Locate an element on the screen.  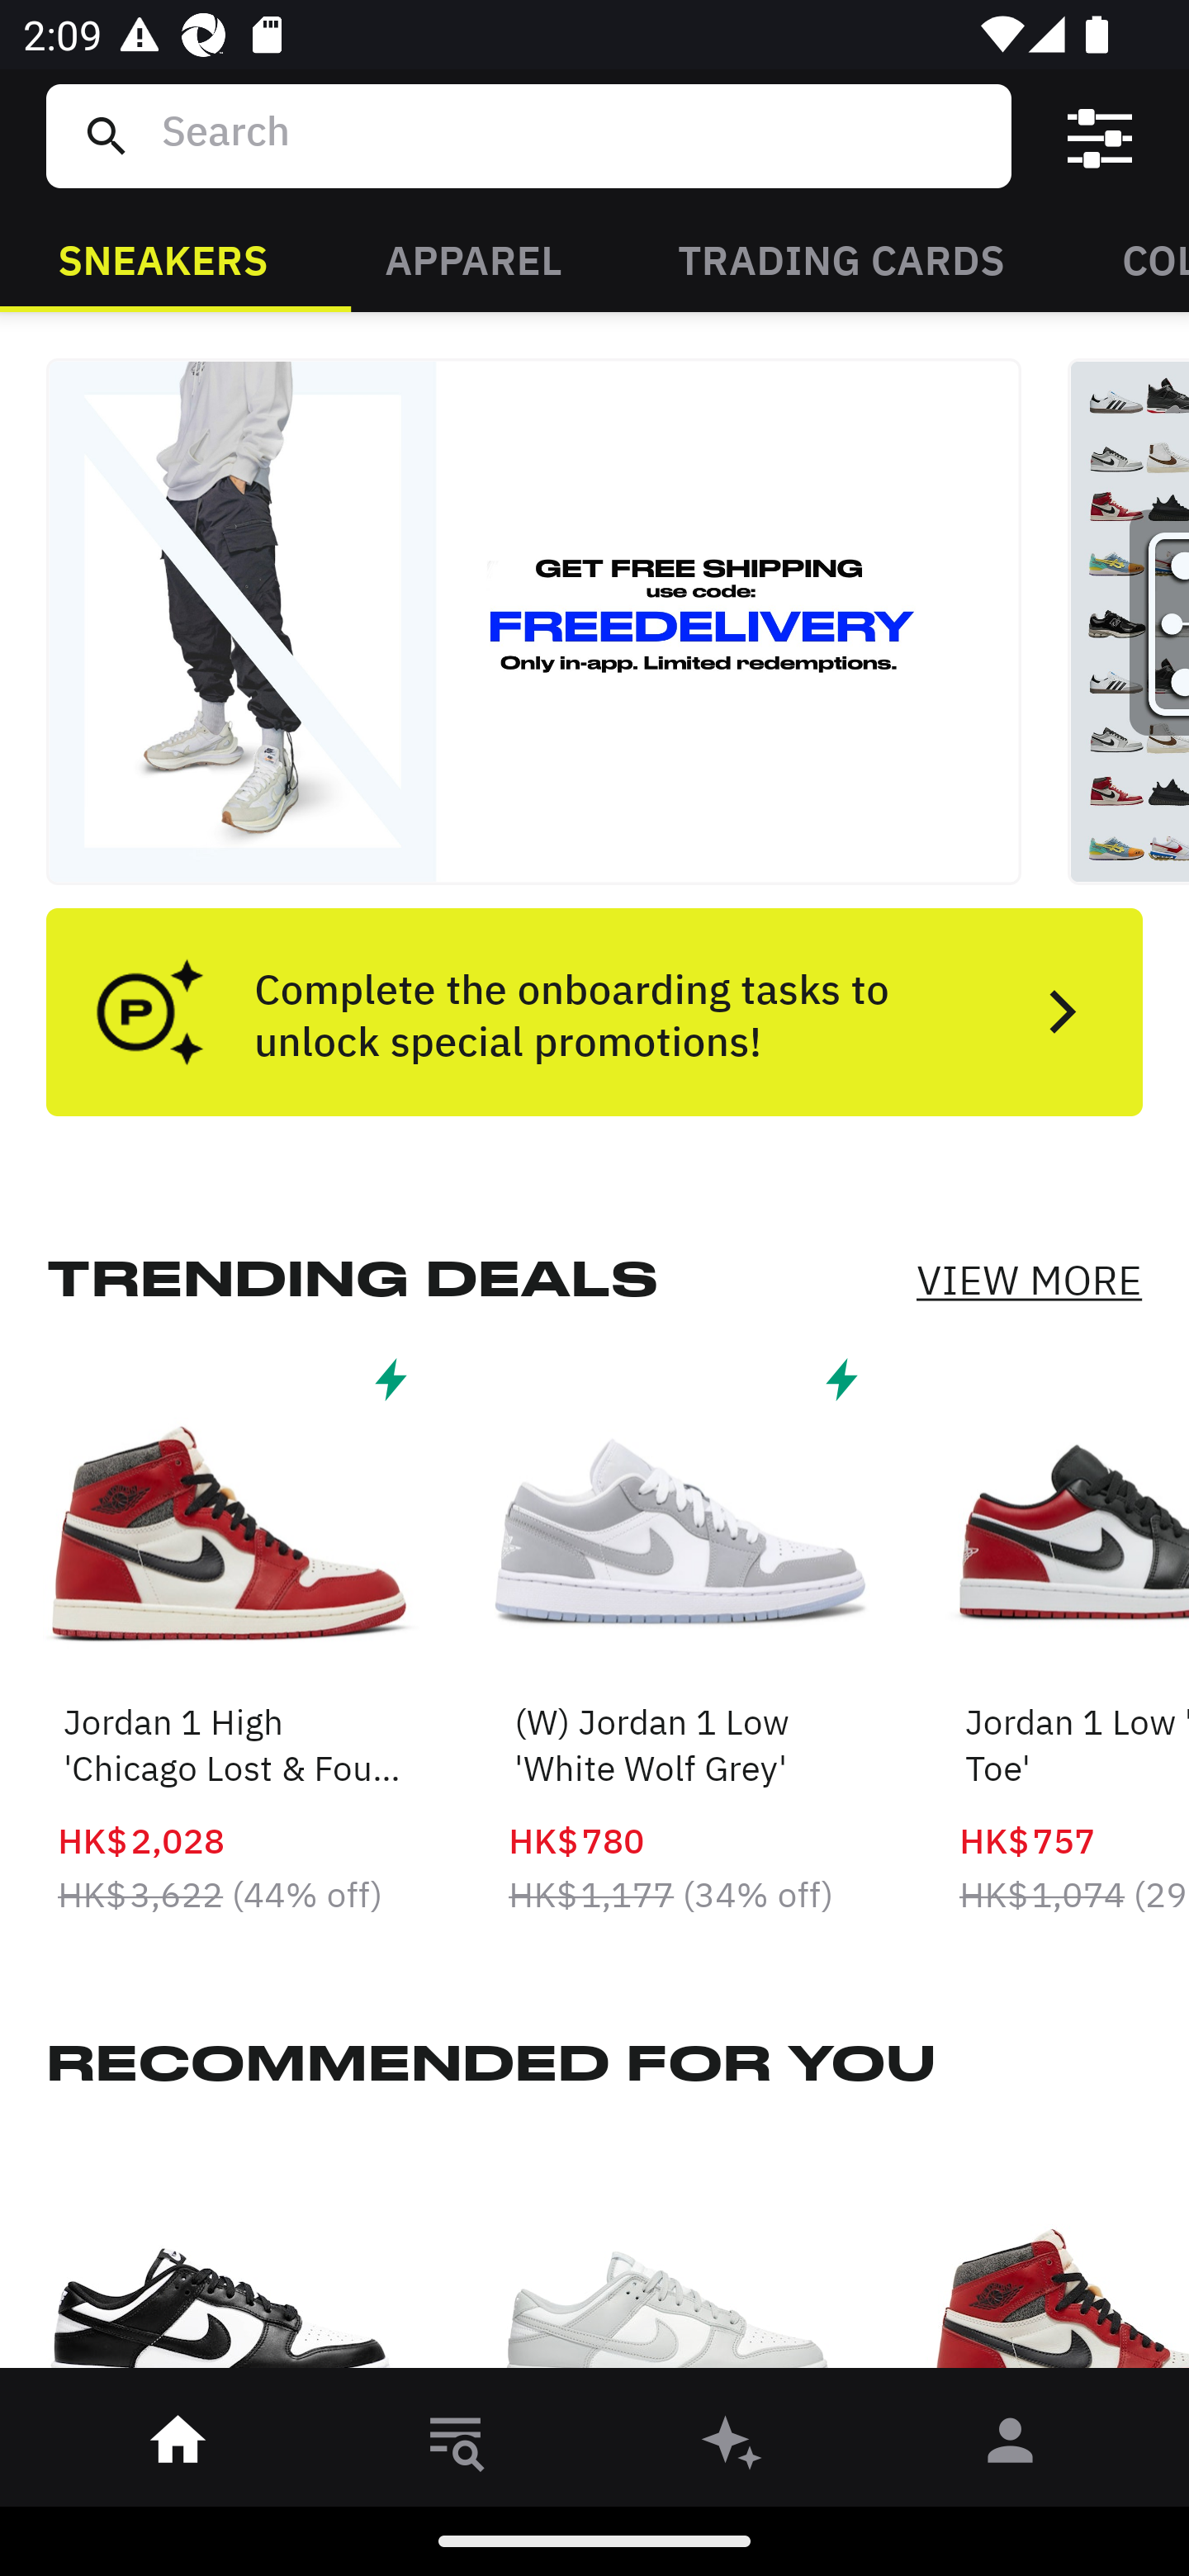
󰋜 is located at coordinates (178, 2446).